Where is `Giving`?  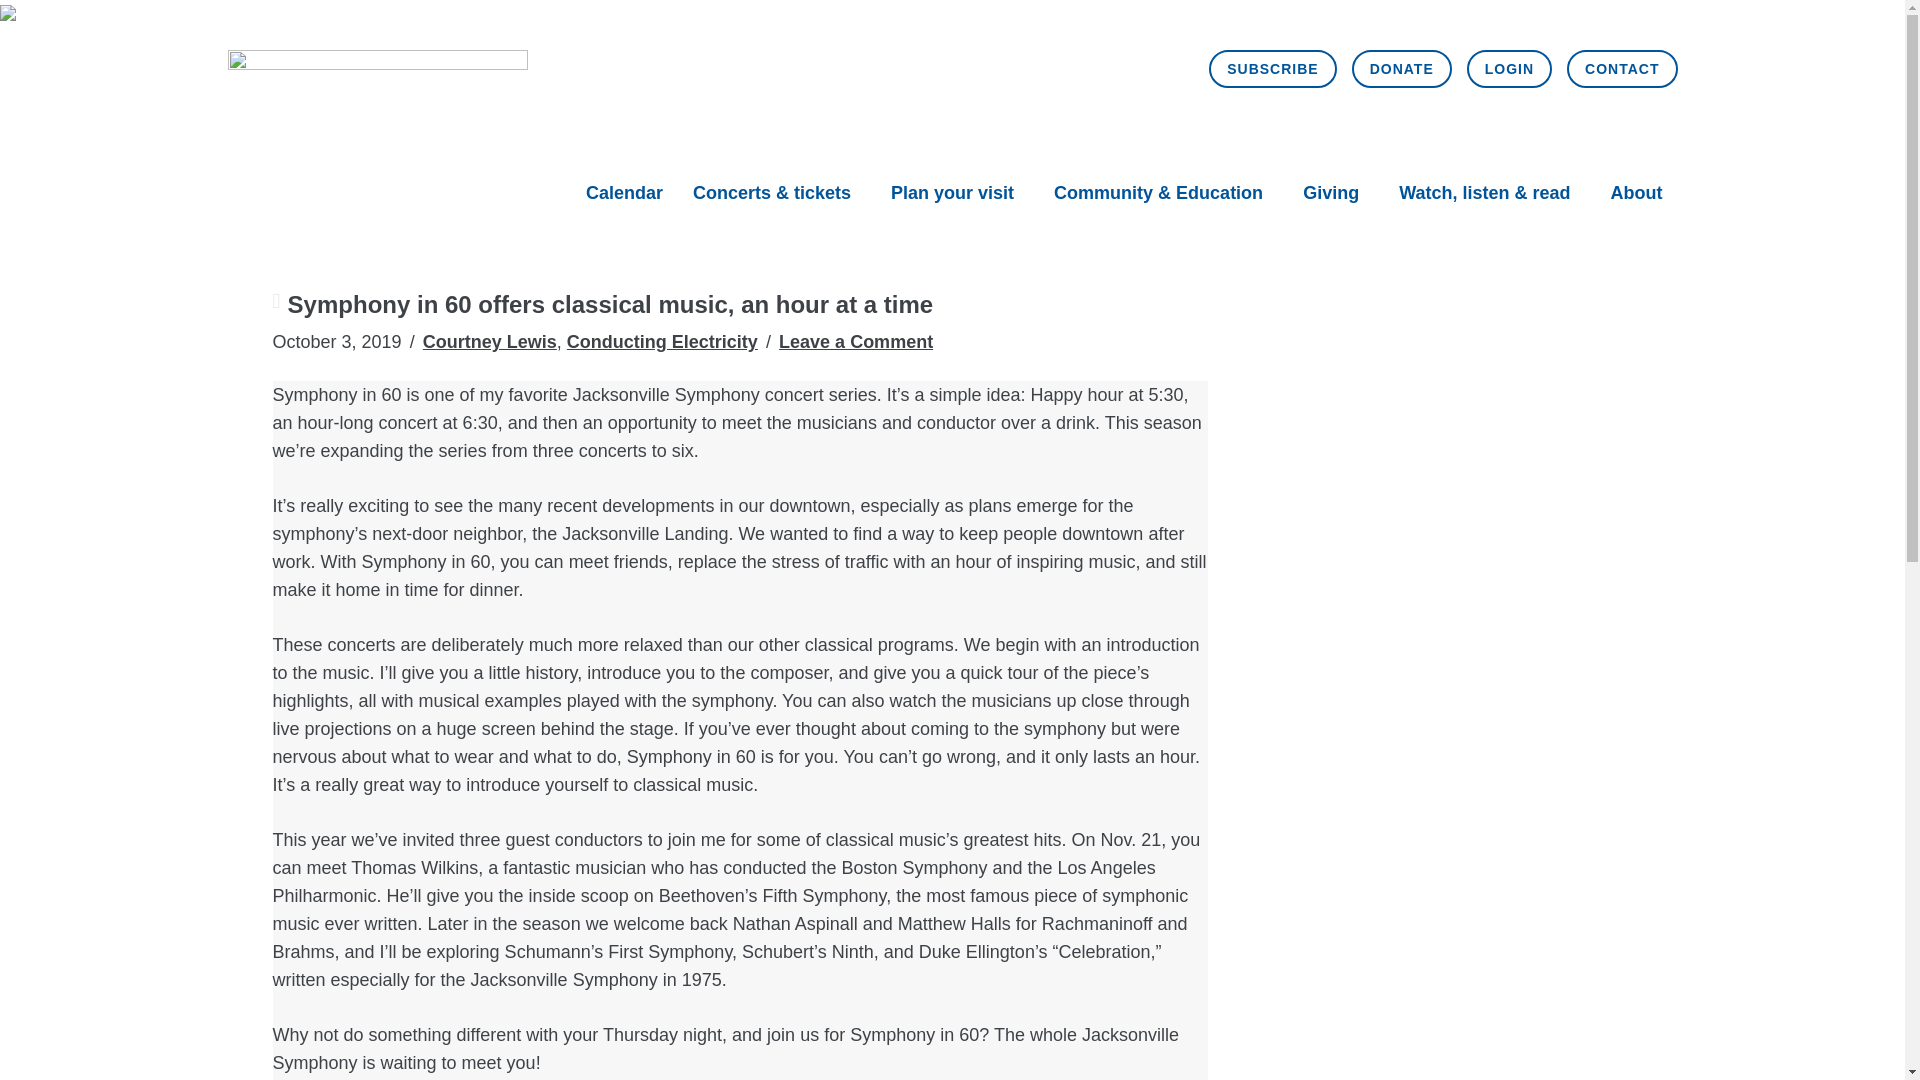 Giving is located at coordinates (1331, 193).